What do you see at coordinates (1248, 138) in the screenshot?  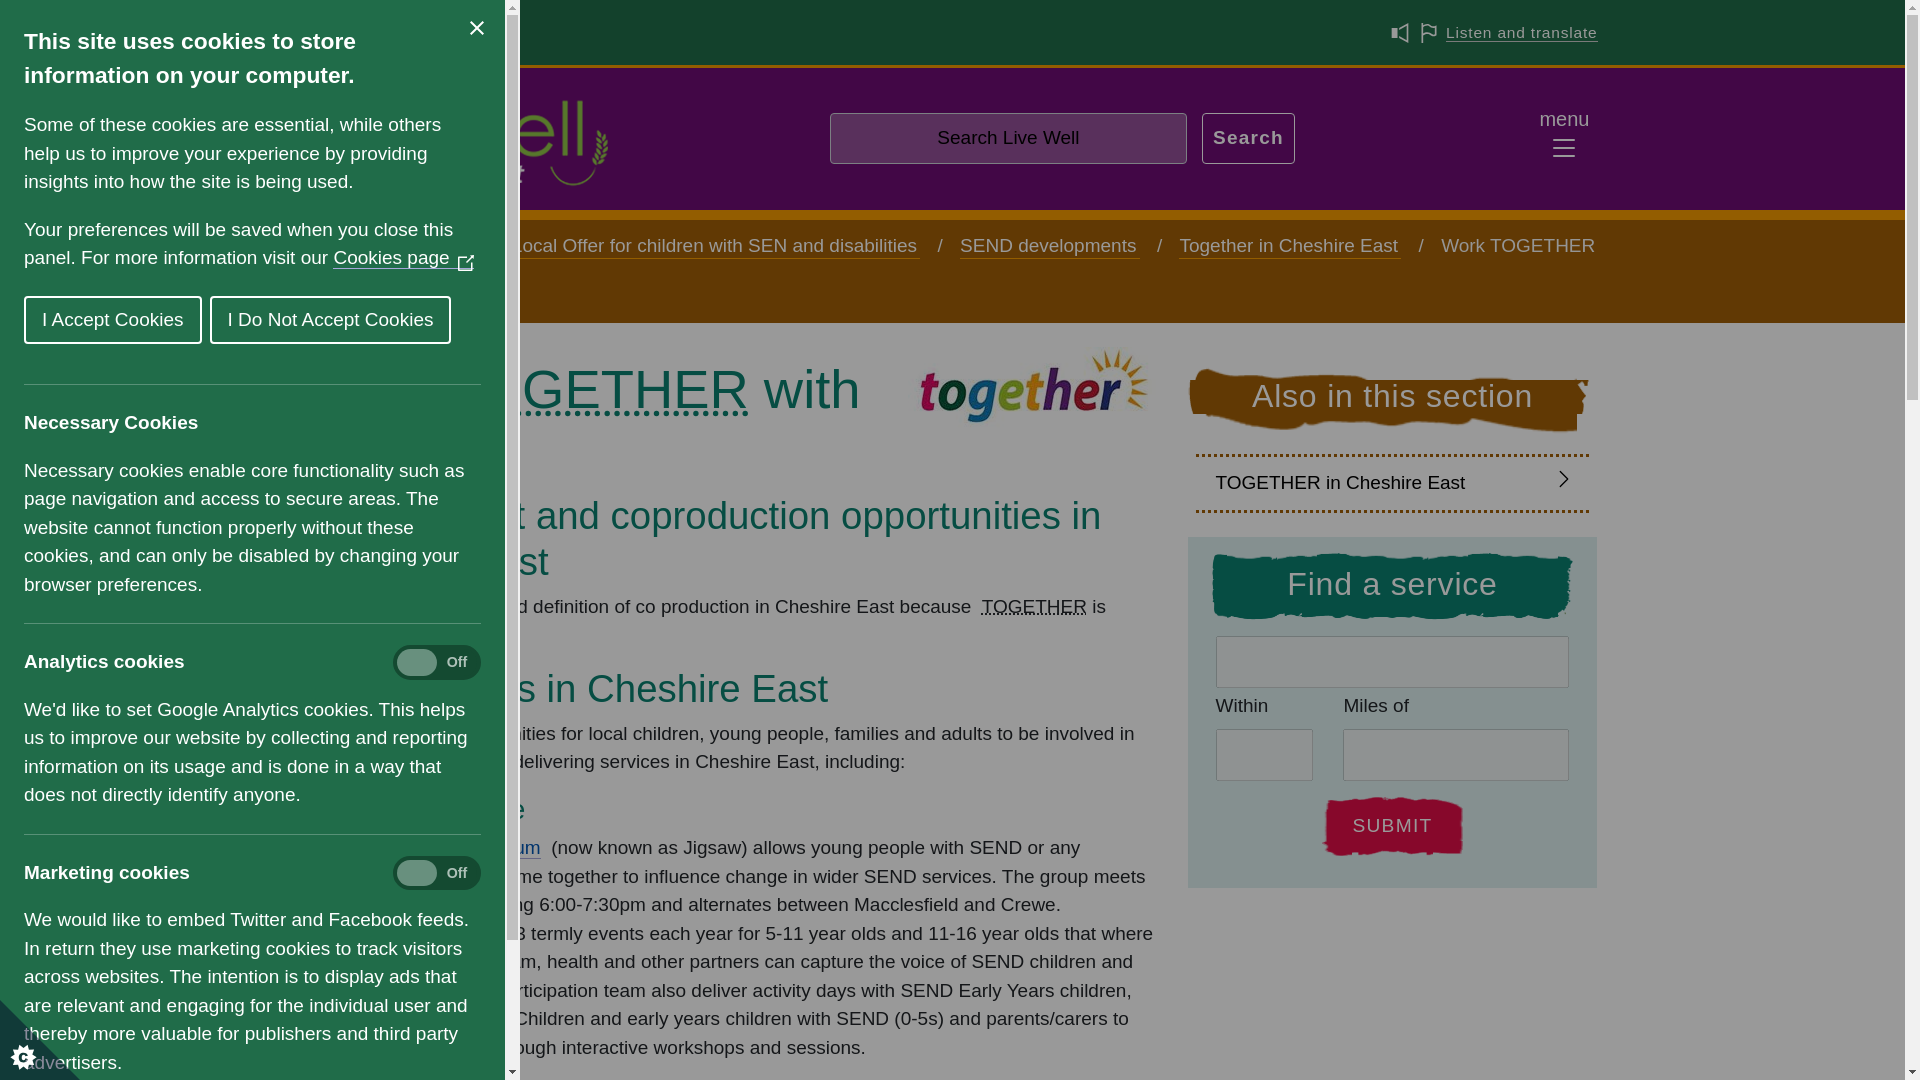 I see `Search` at bounding box center [1248, 138].